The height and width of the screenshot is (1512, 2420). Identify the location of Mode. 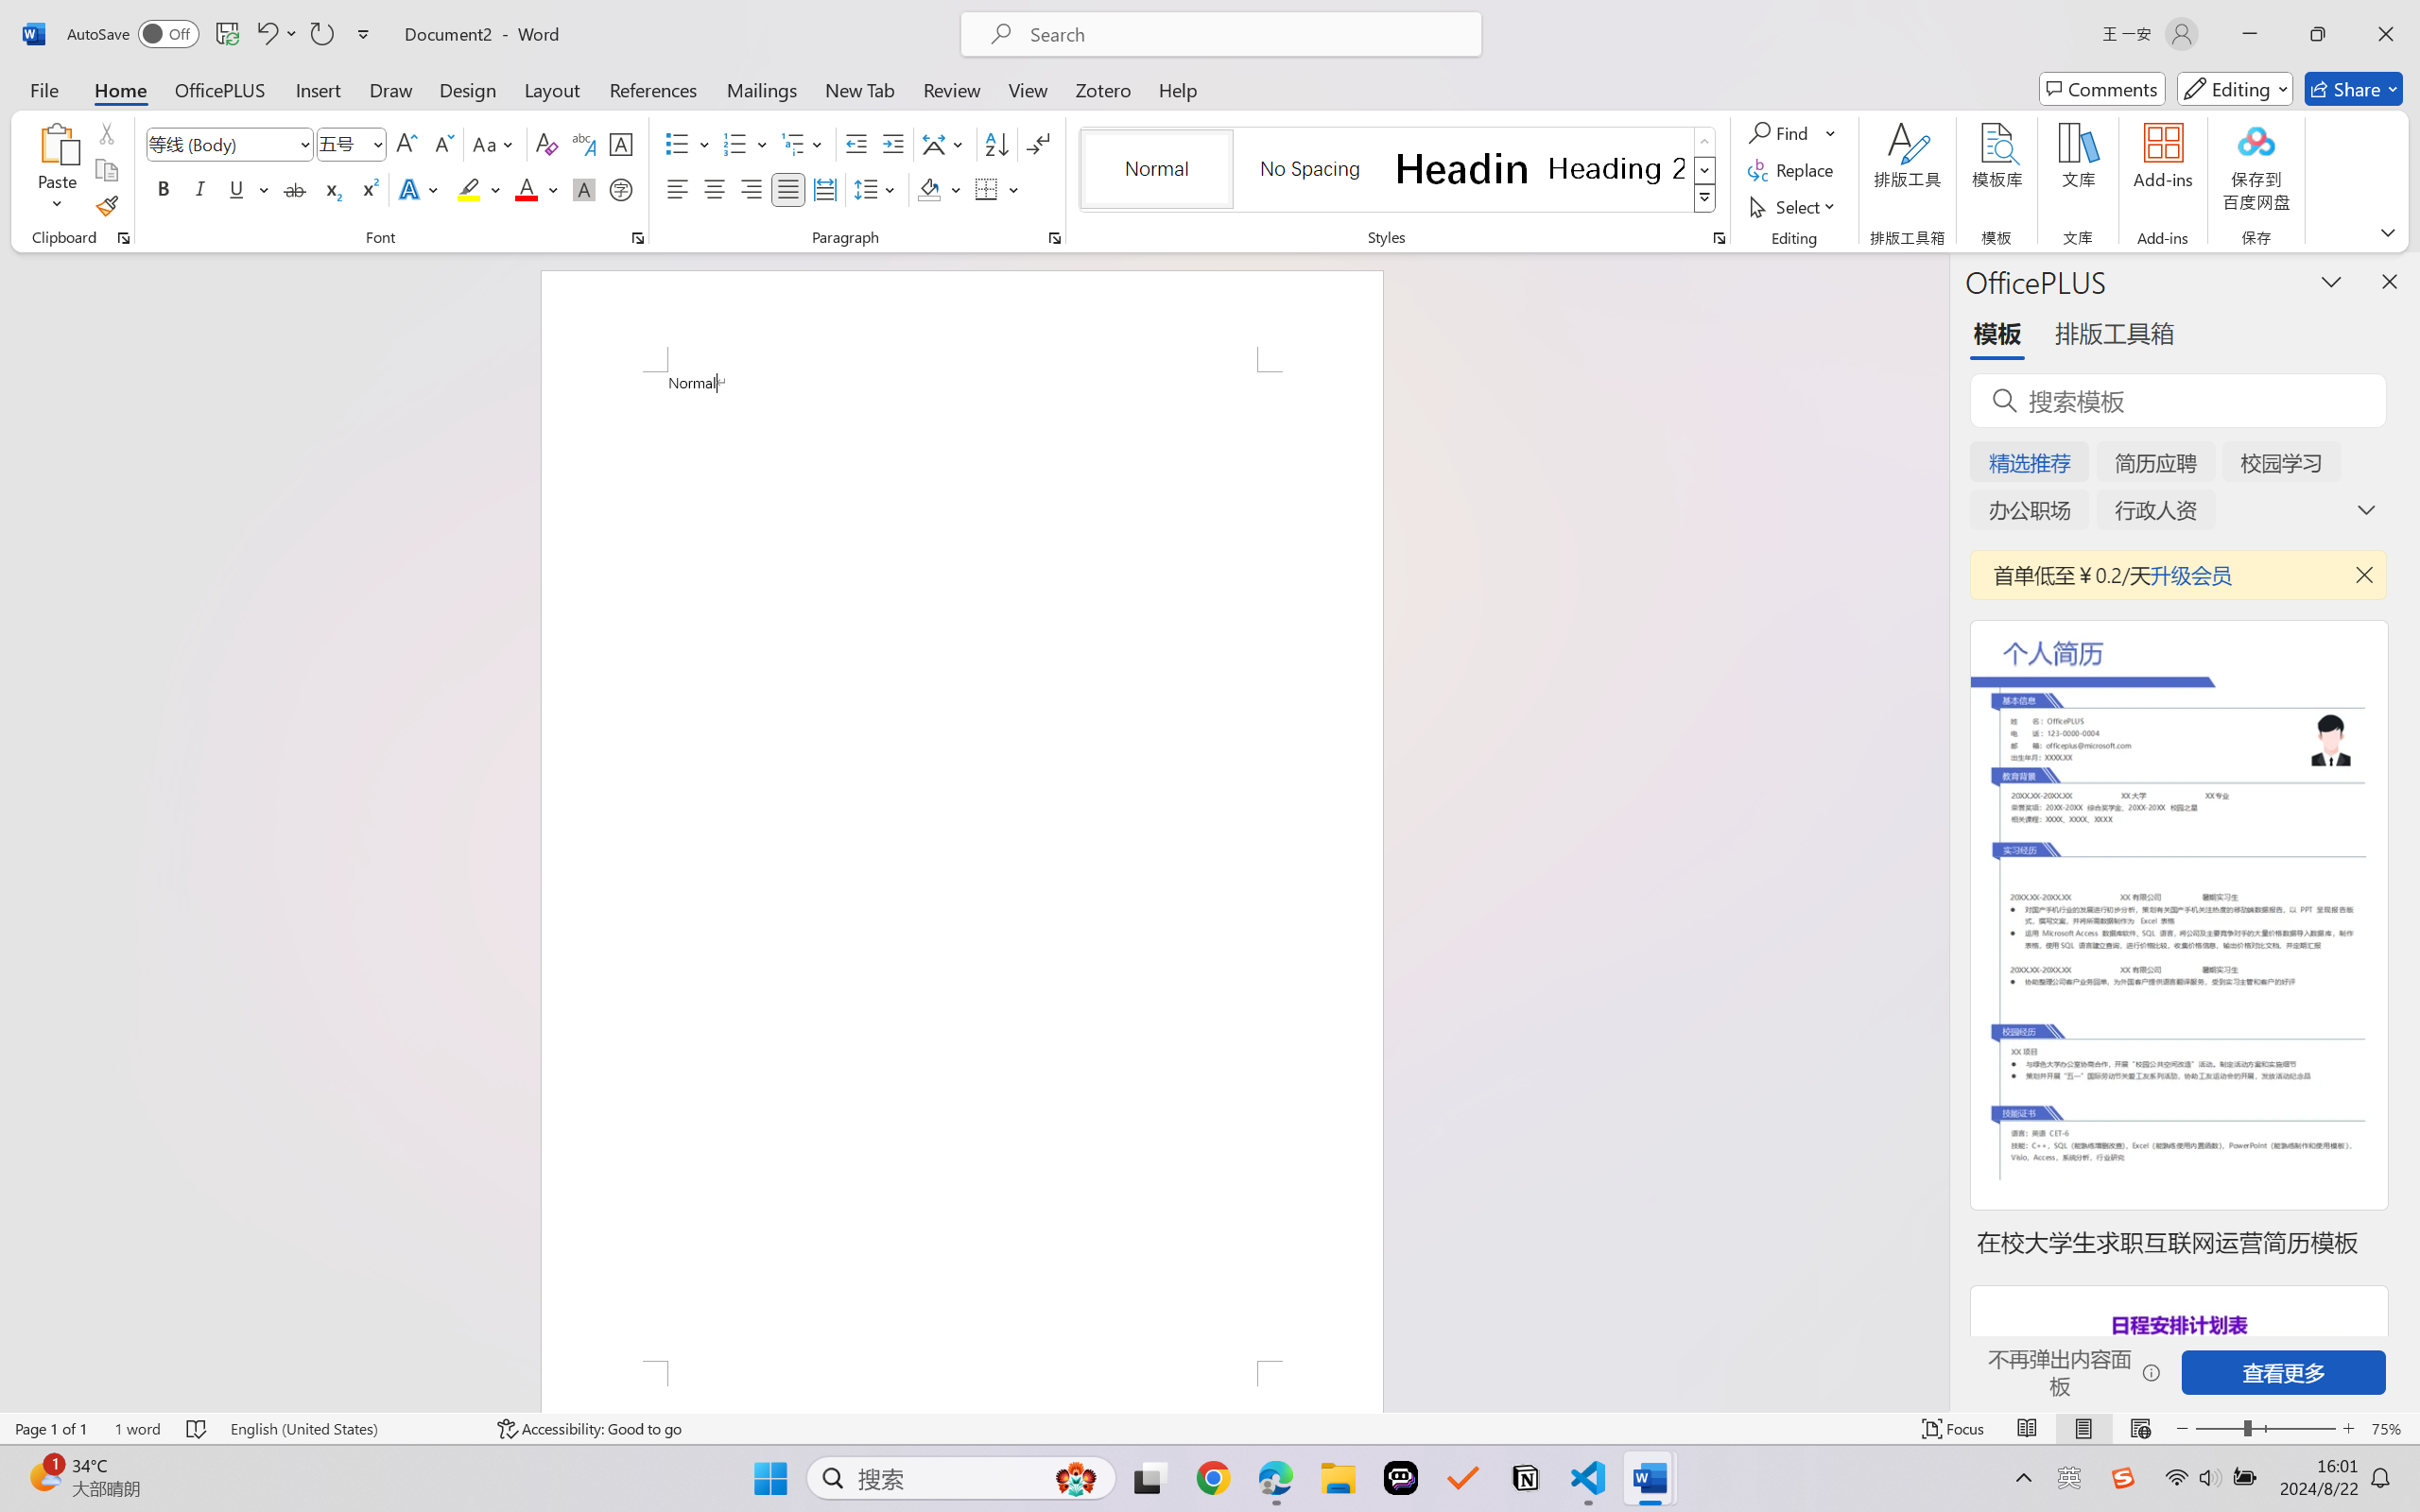
(2236, 89).